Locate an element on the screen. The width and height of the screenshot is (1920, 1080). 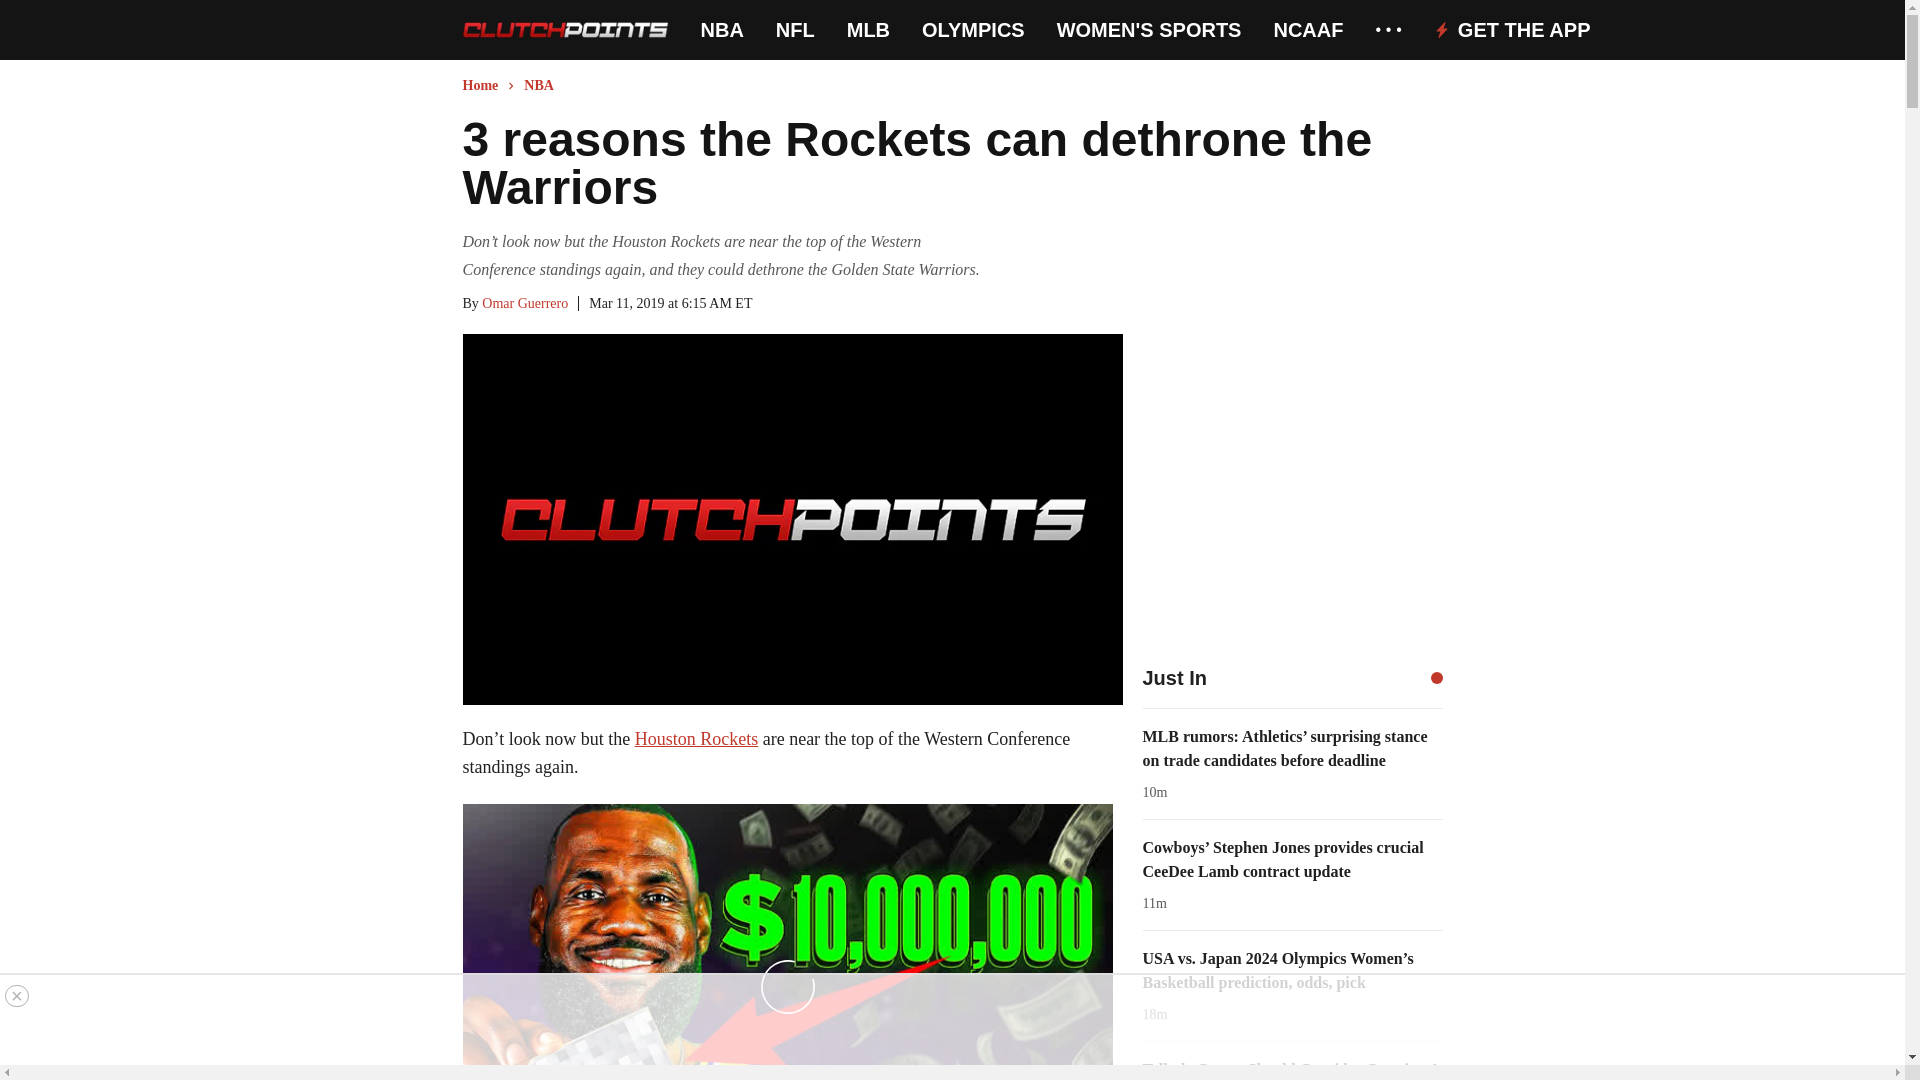
NFL is located at coordinates (794, 30).